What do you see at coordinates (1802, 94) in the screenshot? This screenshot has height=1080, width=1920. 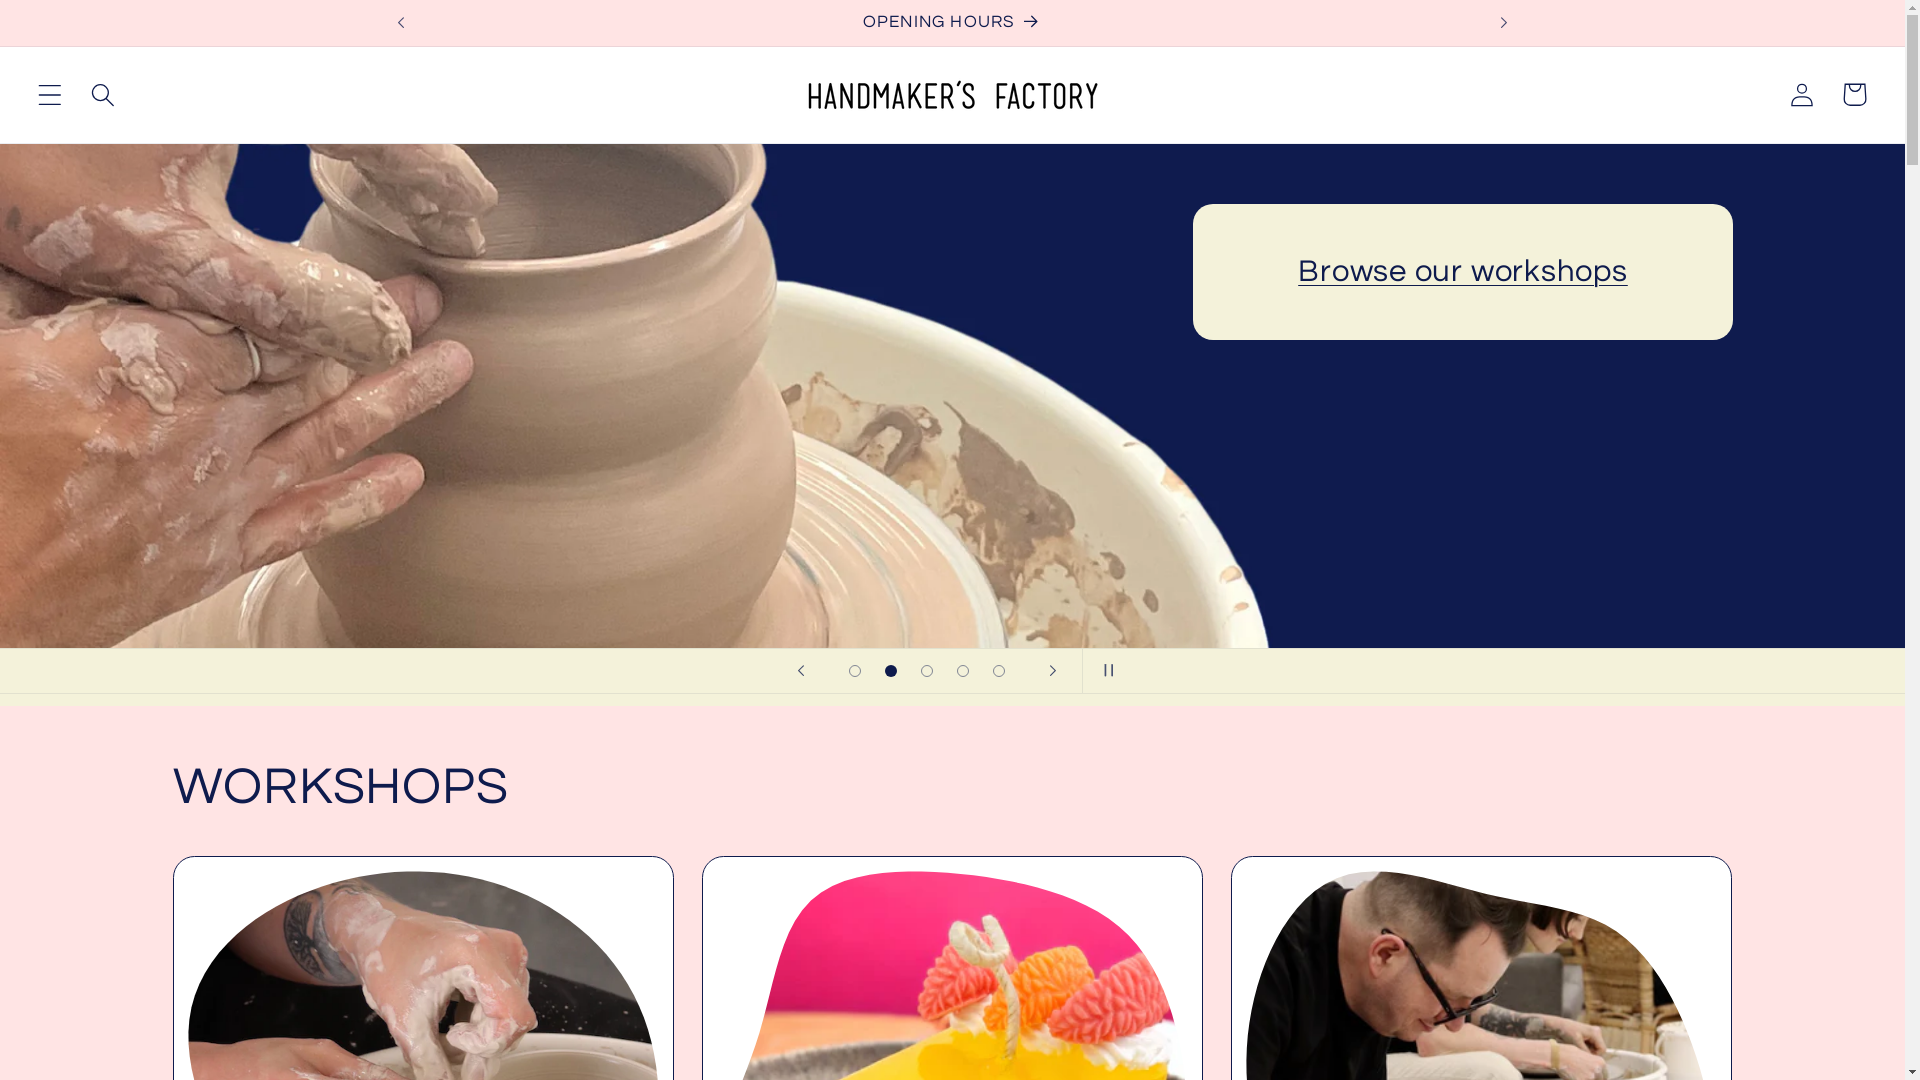 I see `Log in` at bounding box center [1802, 94].